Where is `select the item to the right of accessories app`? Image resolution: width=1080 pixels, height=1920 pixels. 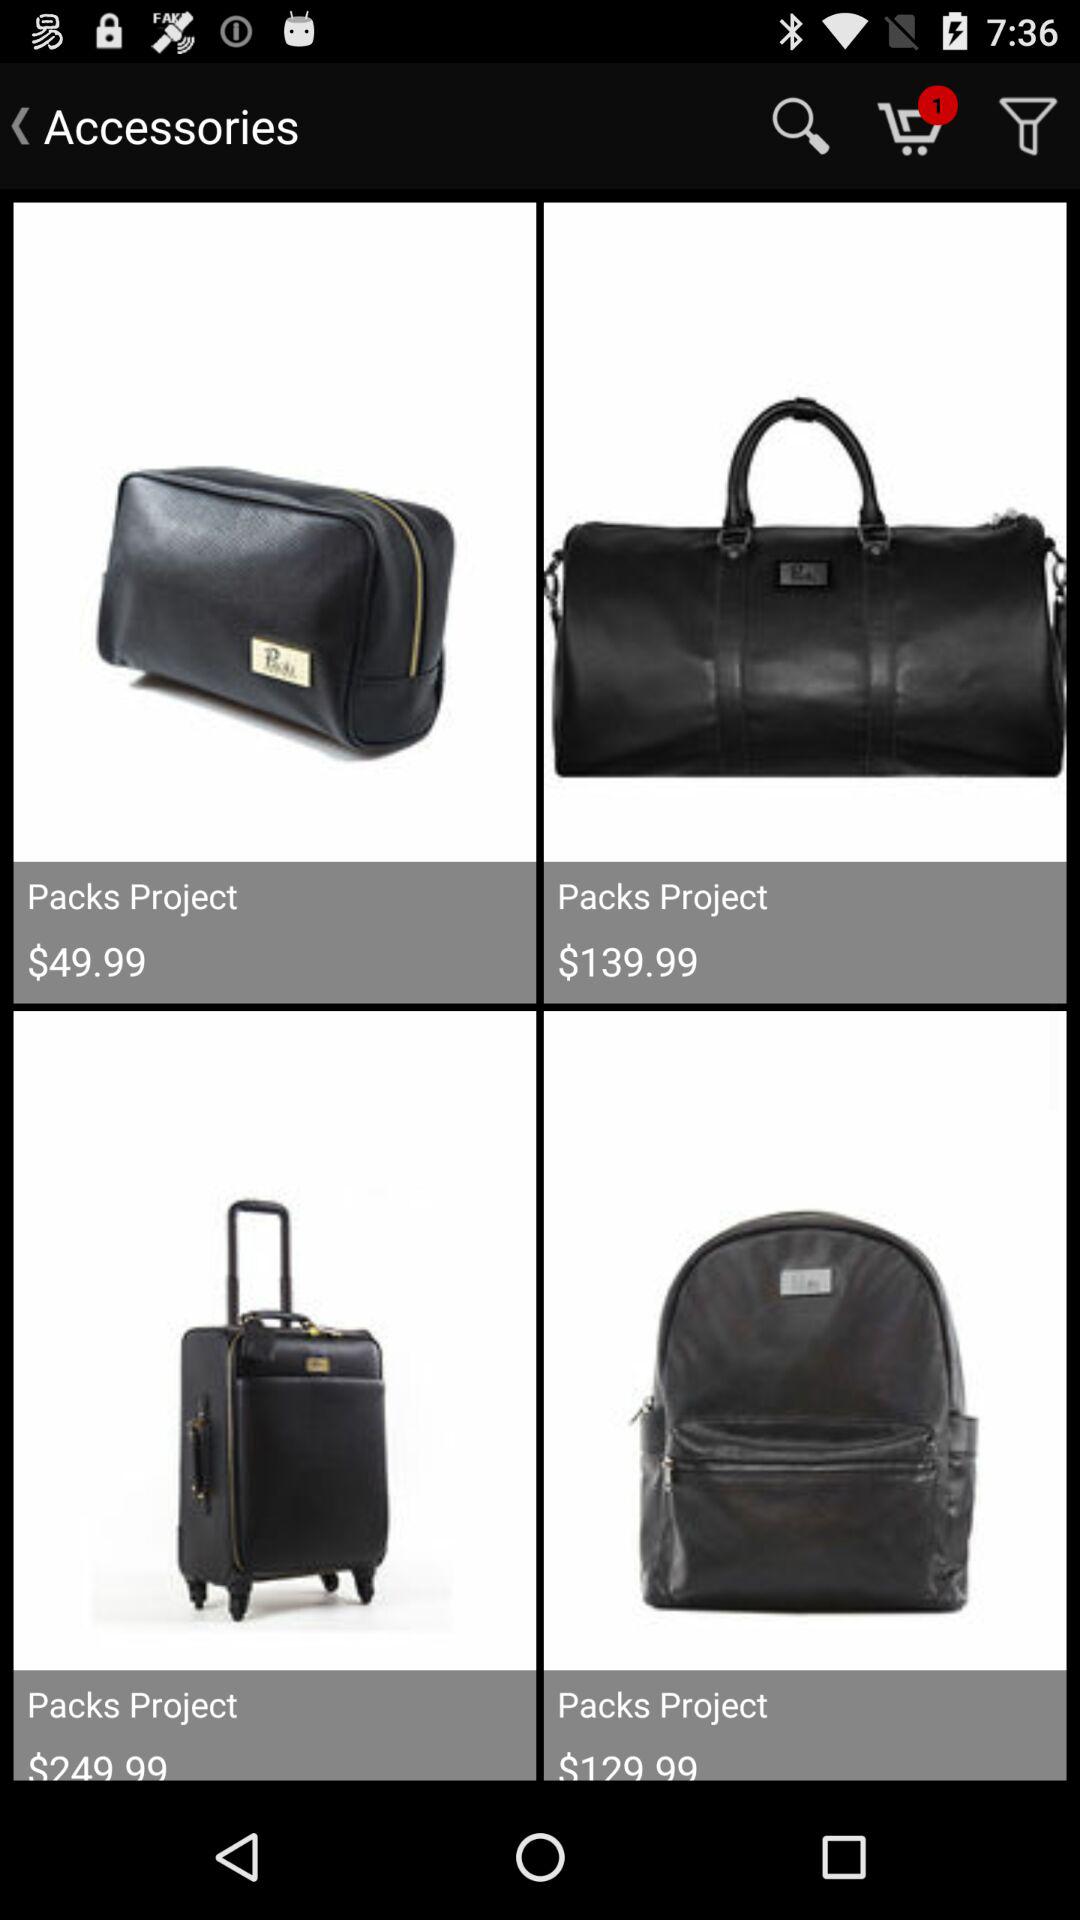
select the item to the right of accessories app is located at coordinates (800, 126).